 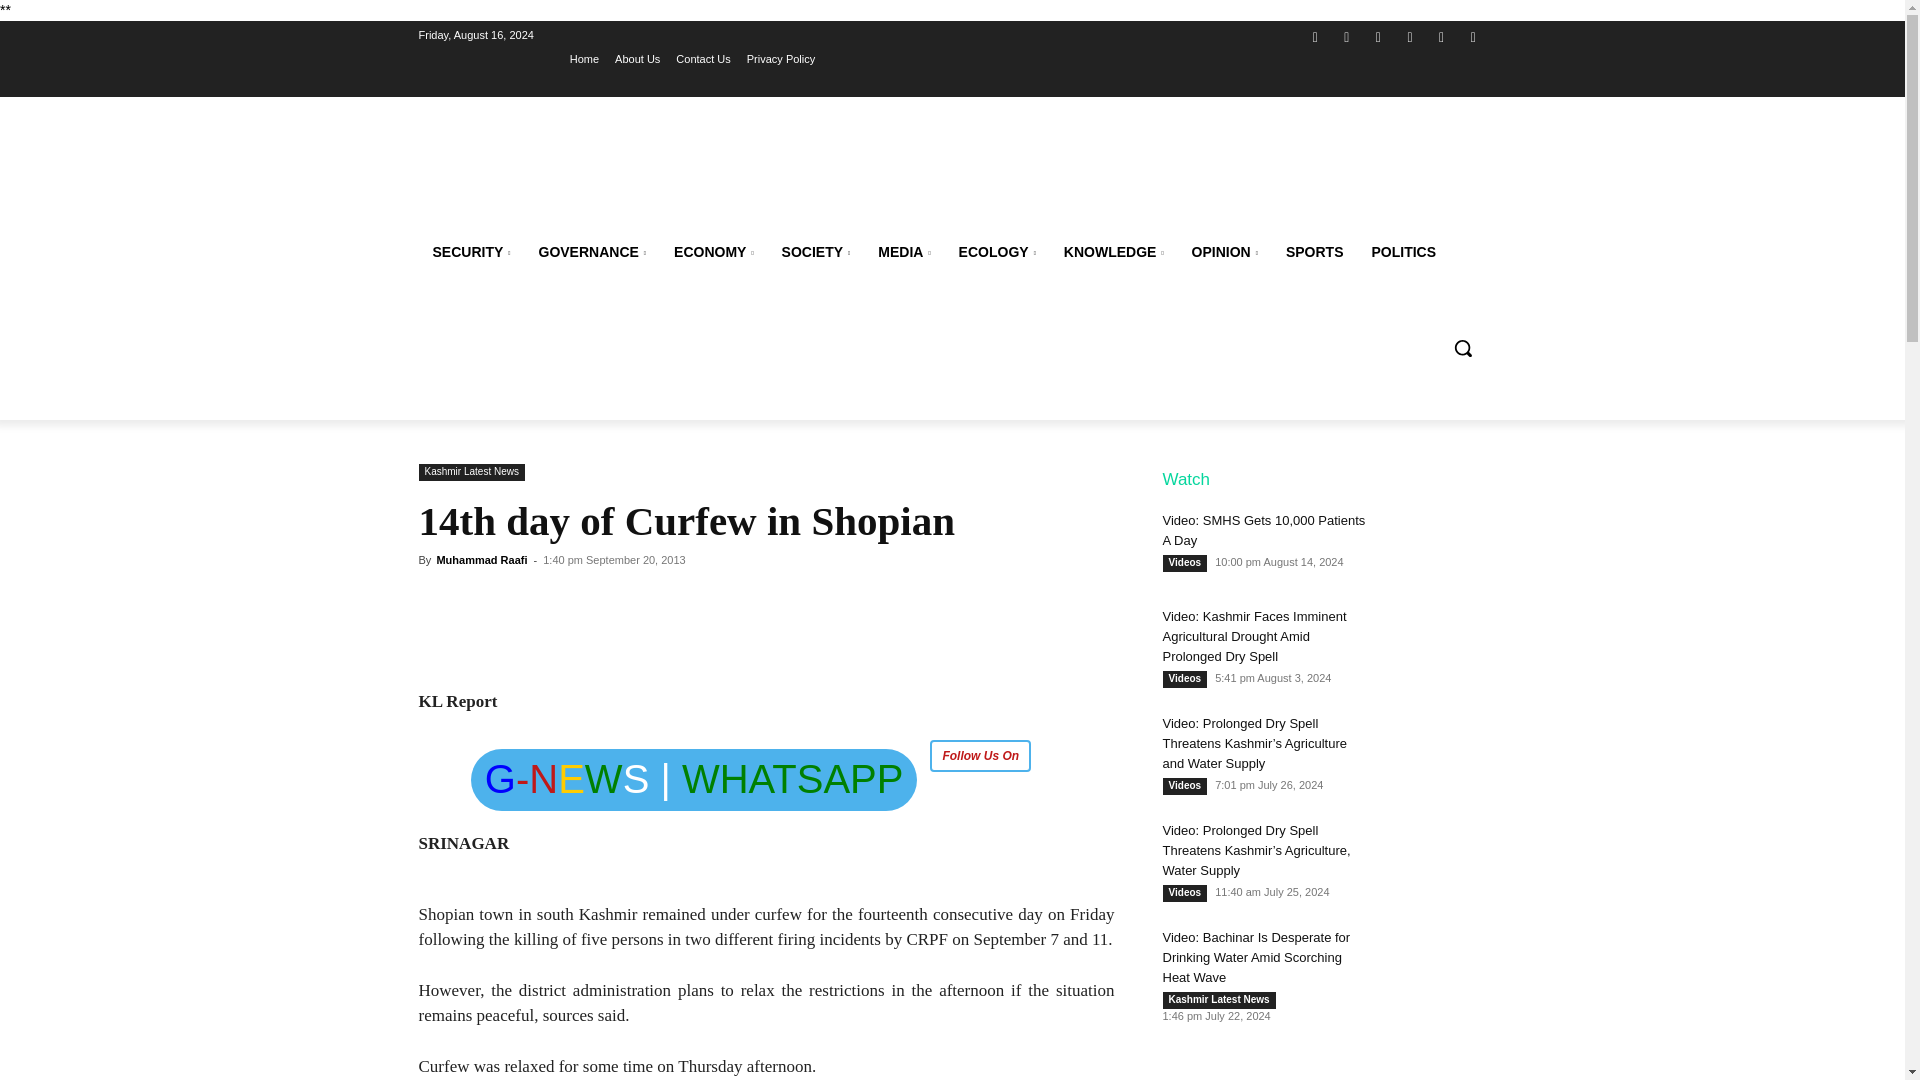 What do you see at coordinates (1472, 36) in the screenshot?
I see `Youtube` at bounding box center [1472, 36].